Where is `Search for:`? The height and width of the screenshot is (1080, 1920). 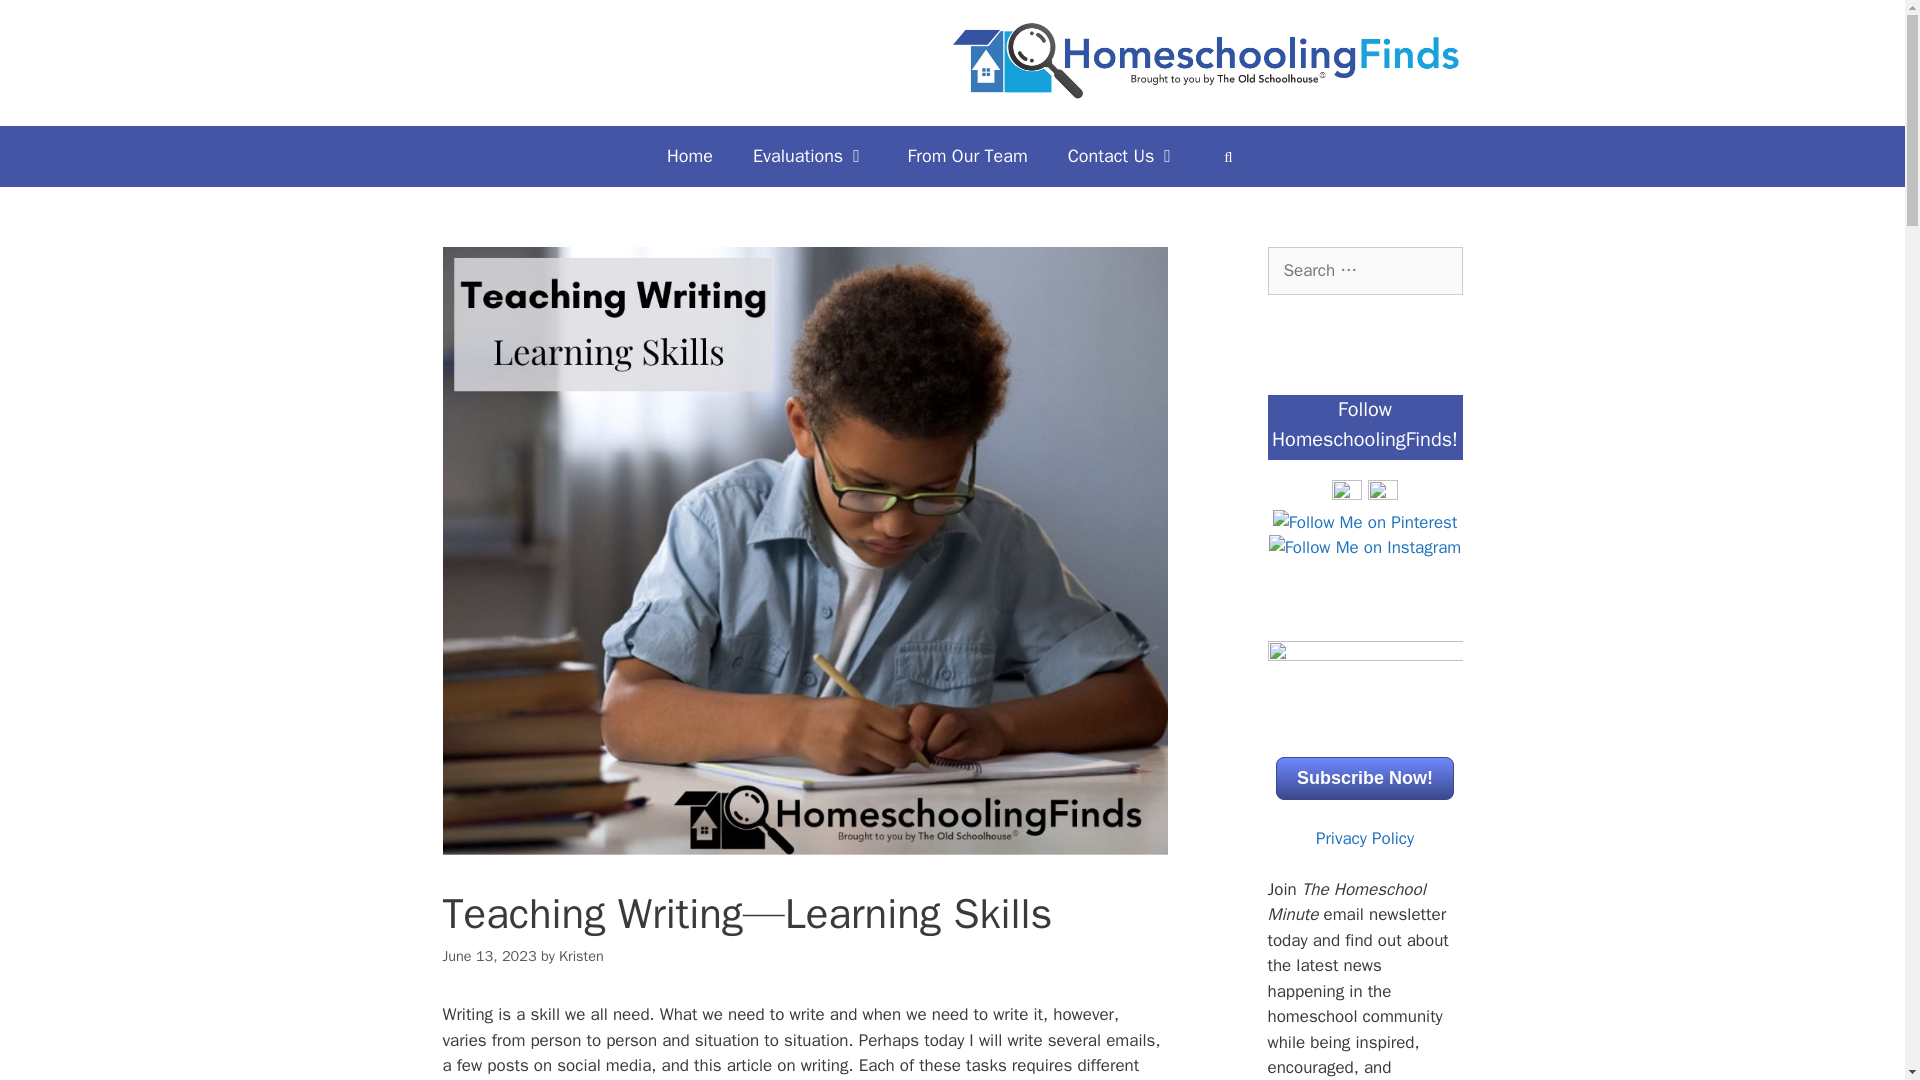
Search for: is located at coordinates (1365, 270).